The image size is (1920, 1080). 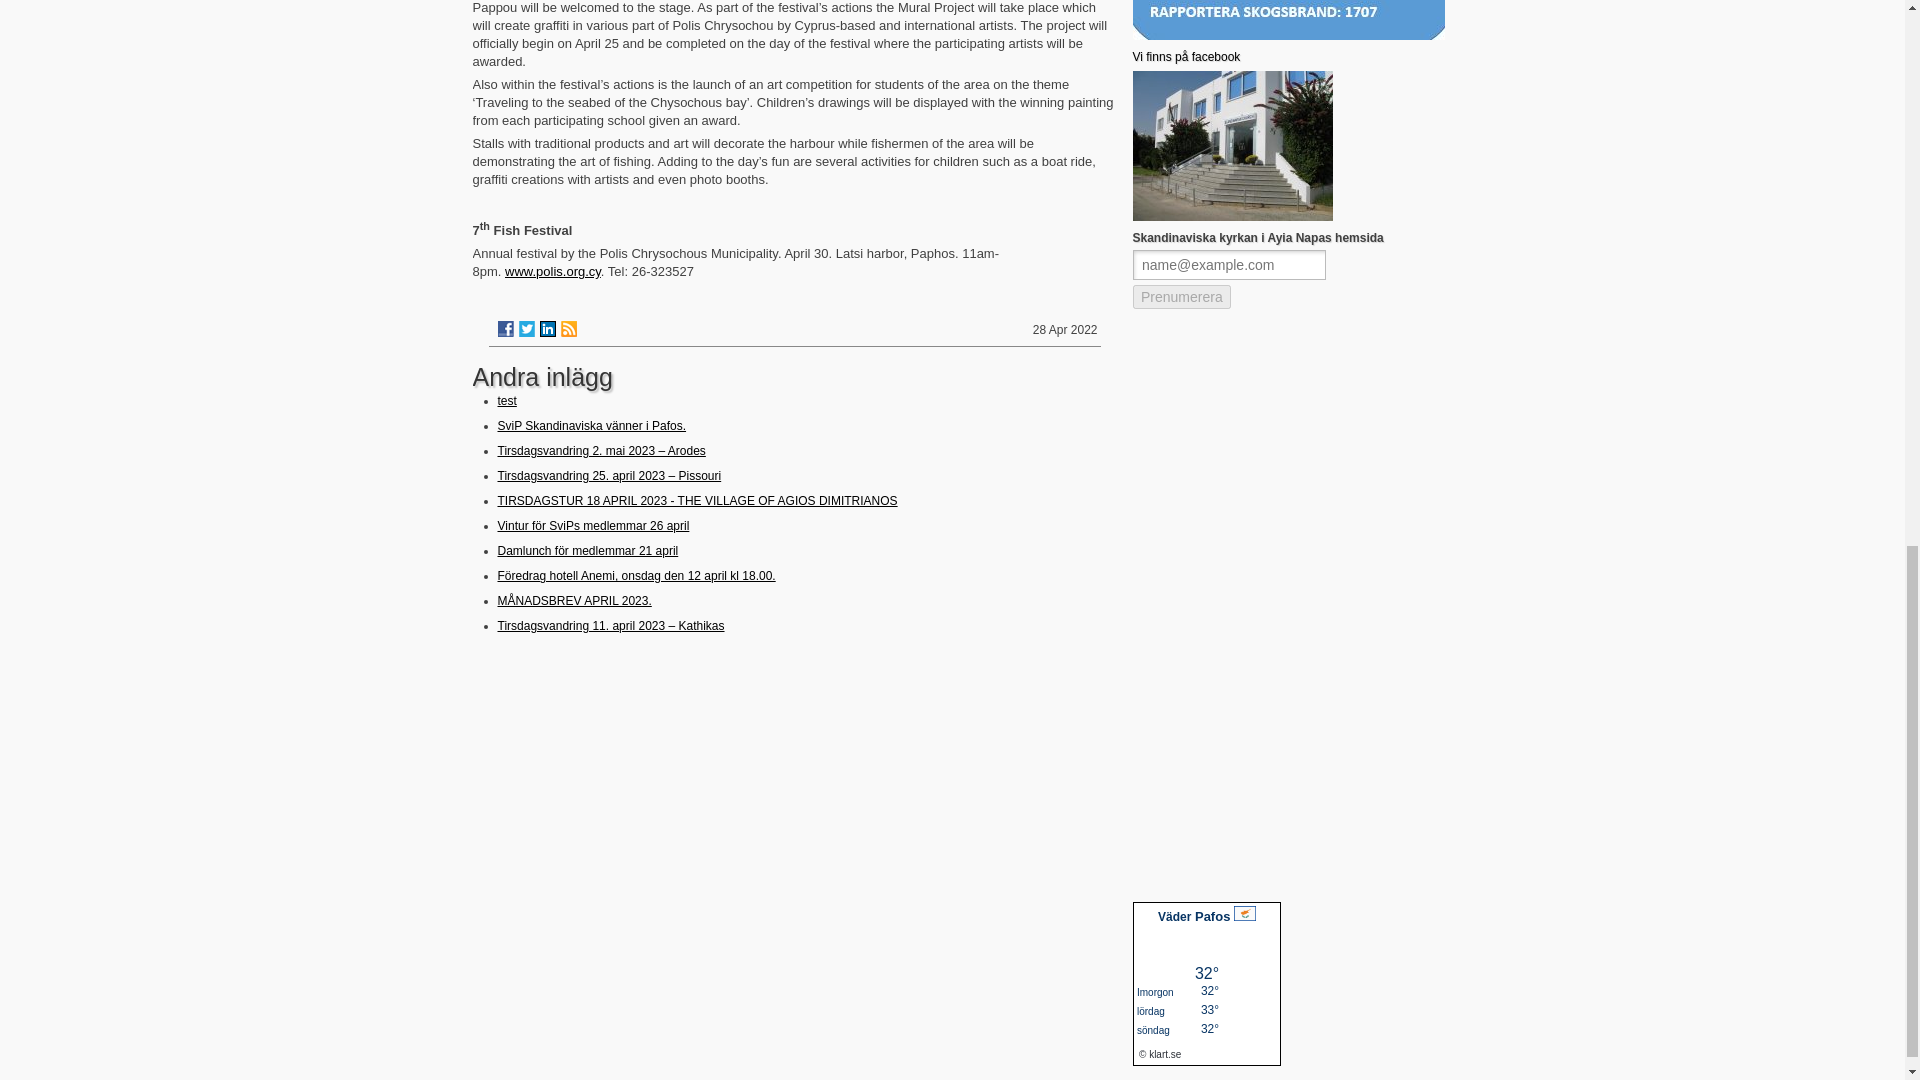 What do you see at coordinates (526, 328) in the screenshot?
I see `Twitter` at bounding box center [526, 328].